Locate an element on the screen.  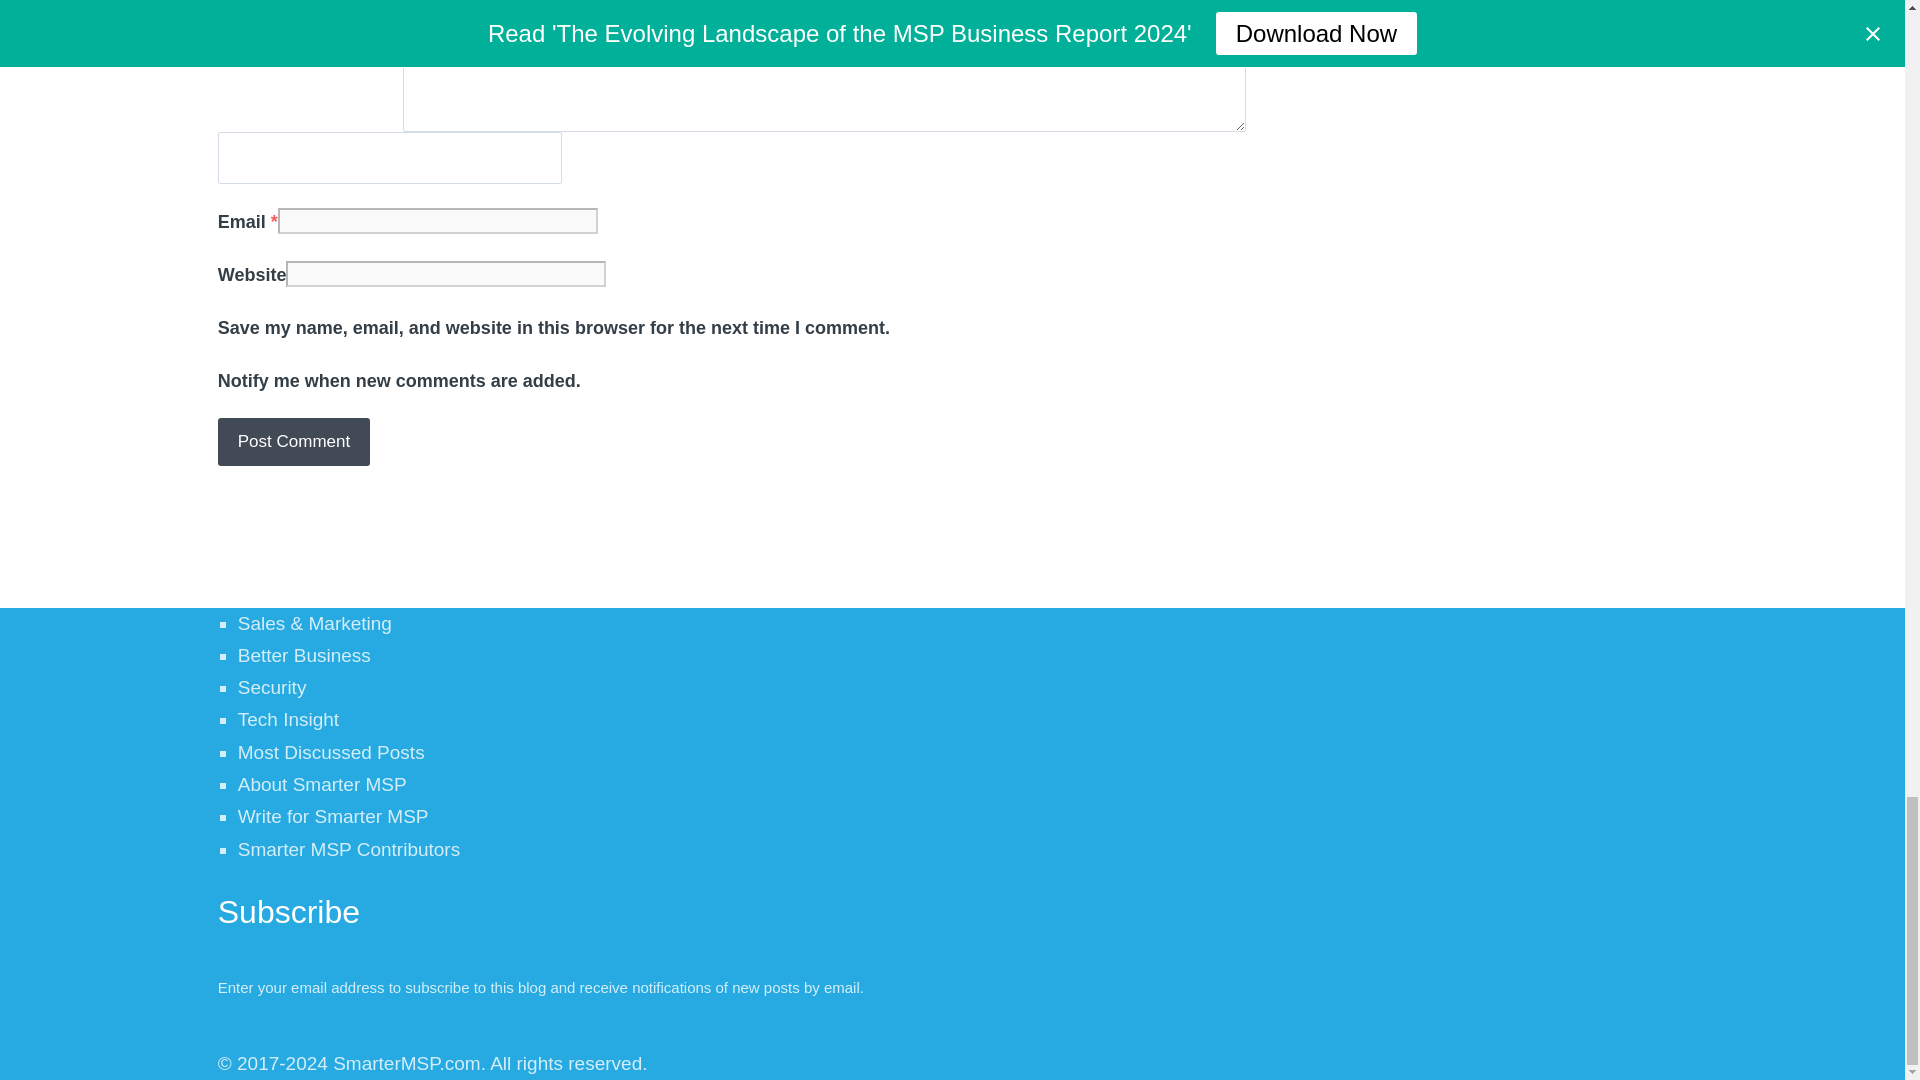
Post Comment is located at coordinates (294, 441).